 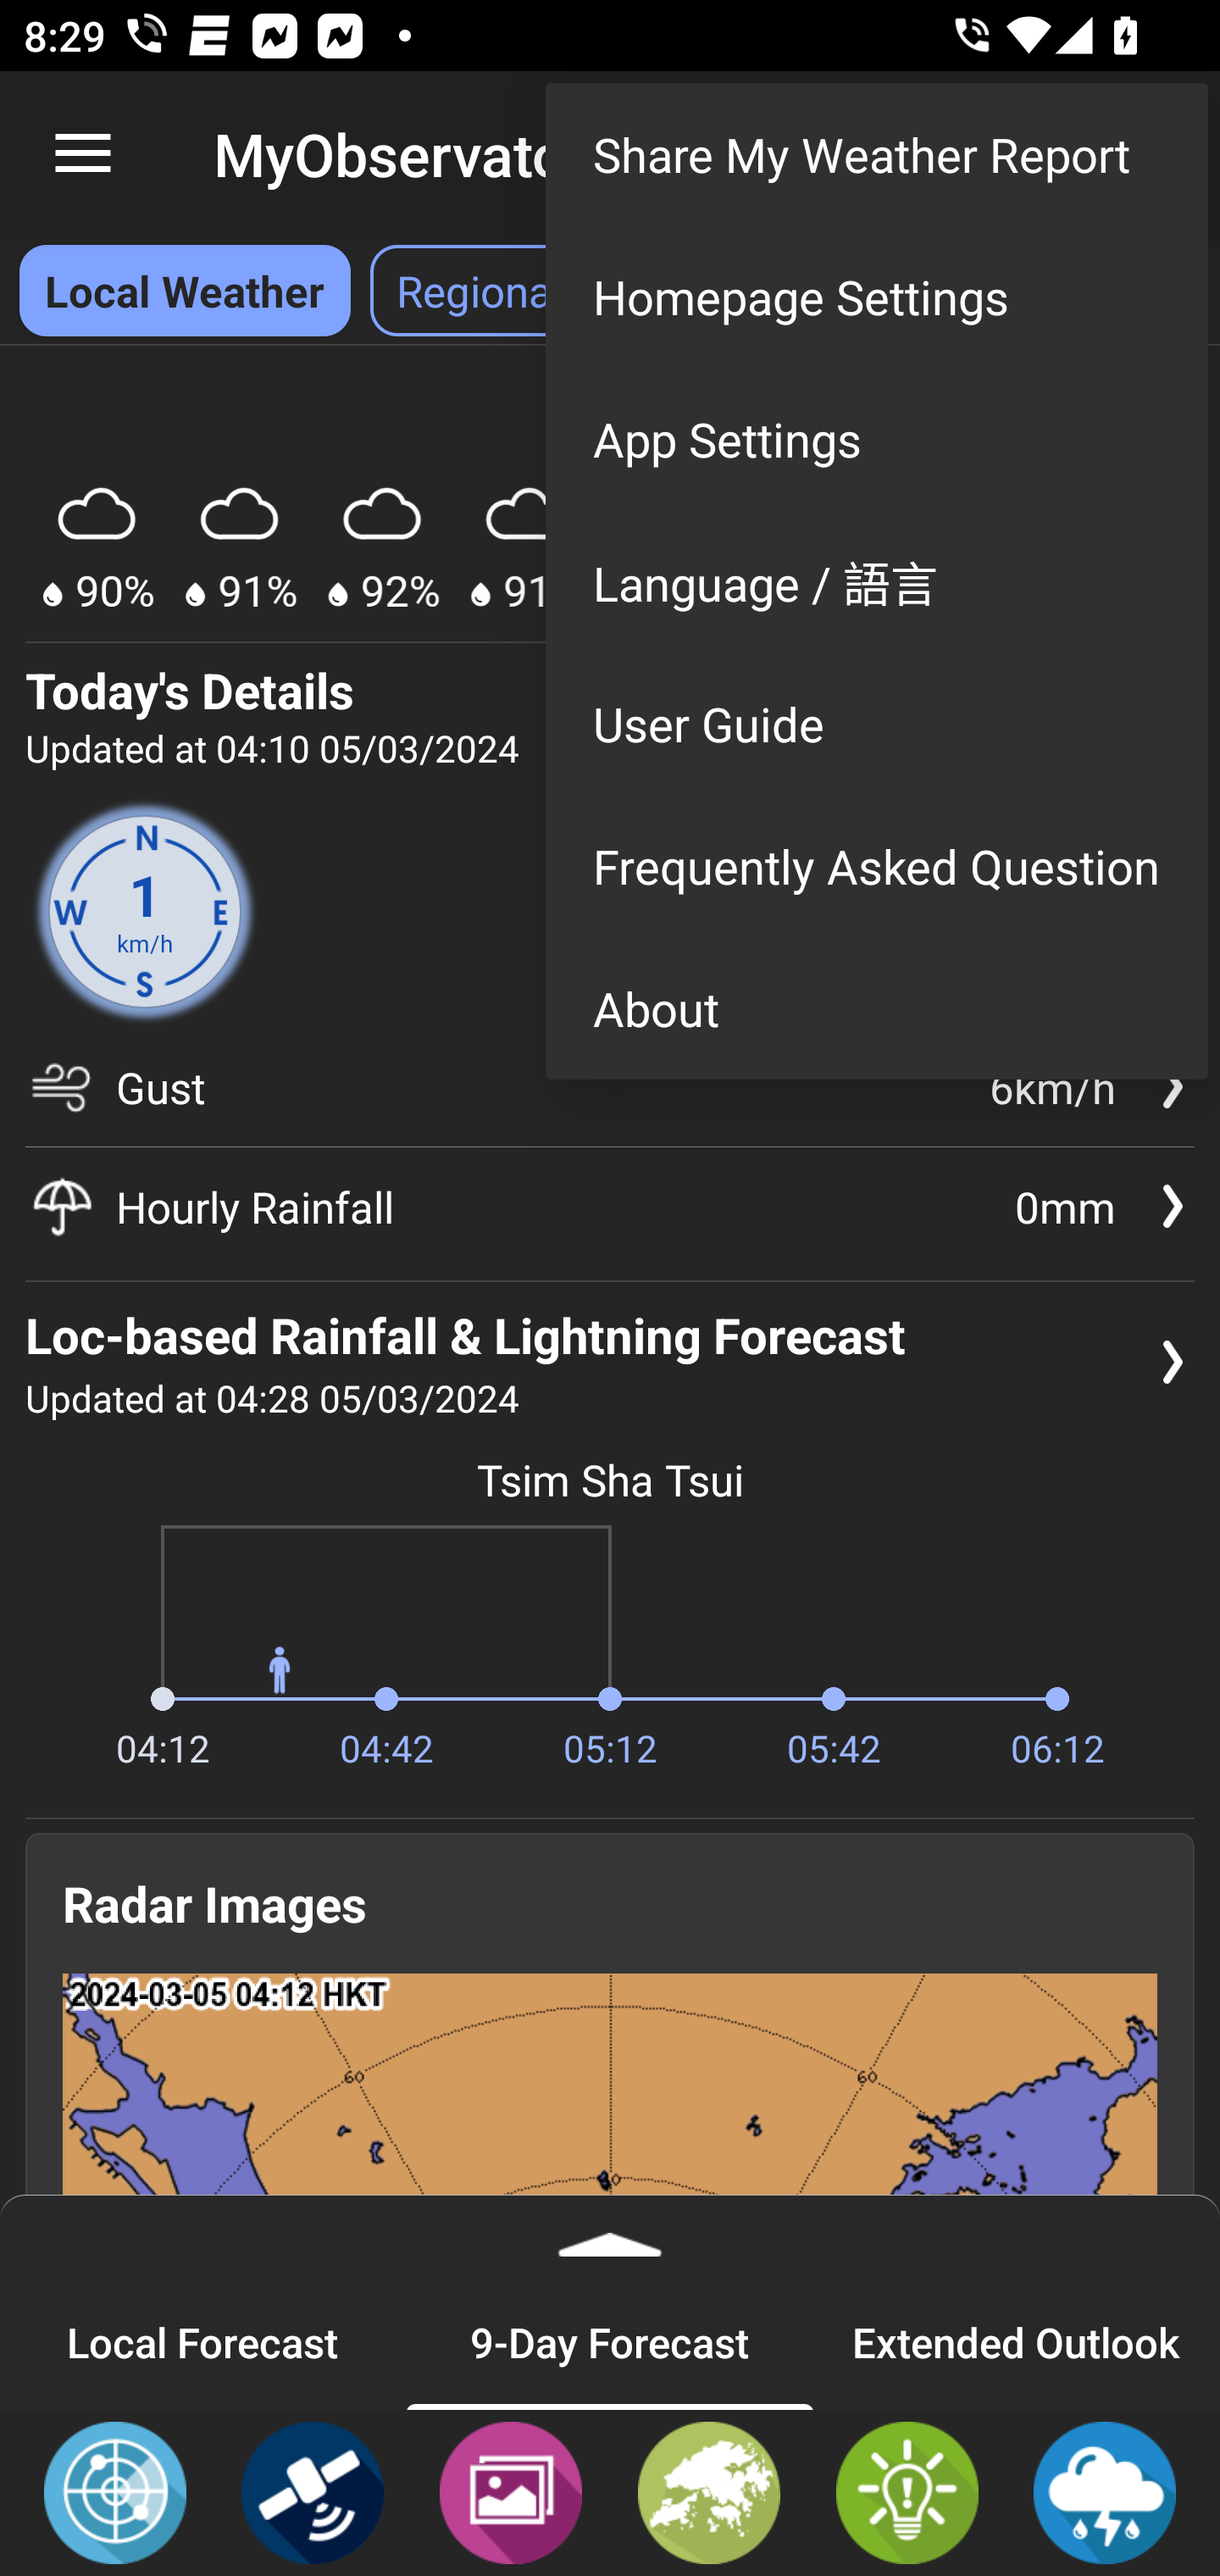 What do you see at coordinates (876, 580) in the screenshot?
I see `Language / 語言` at bounding box center [876, 580].